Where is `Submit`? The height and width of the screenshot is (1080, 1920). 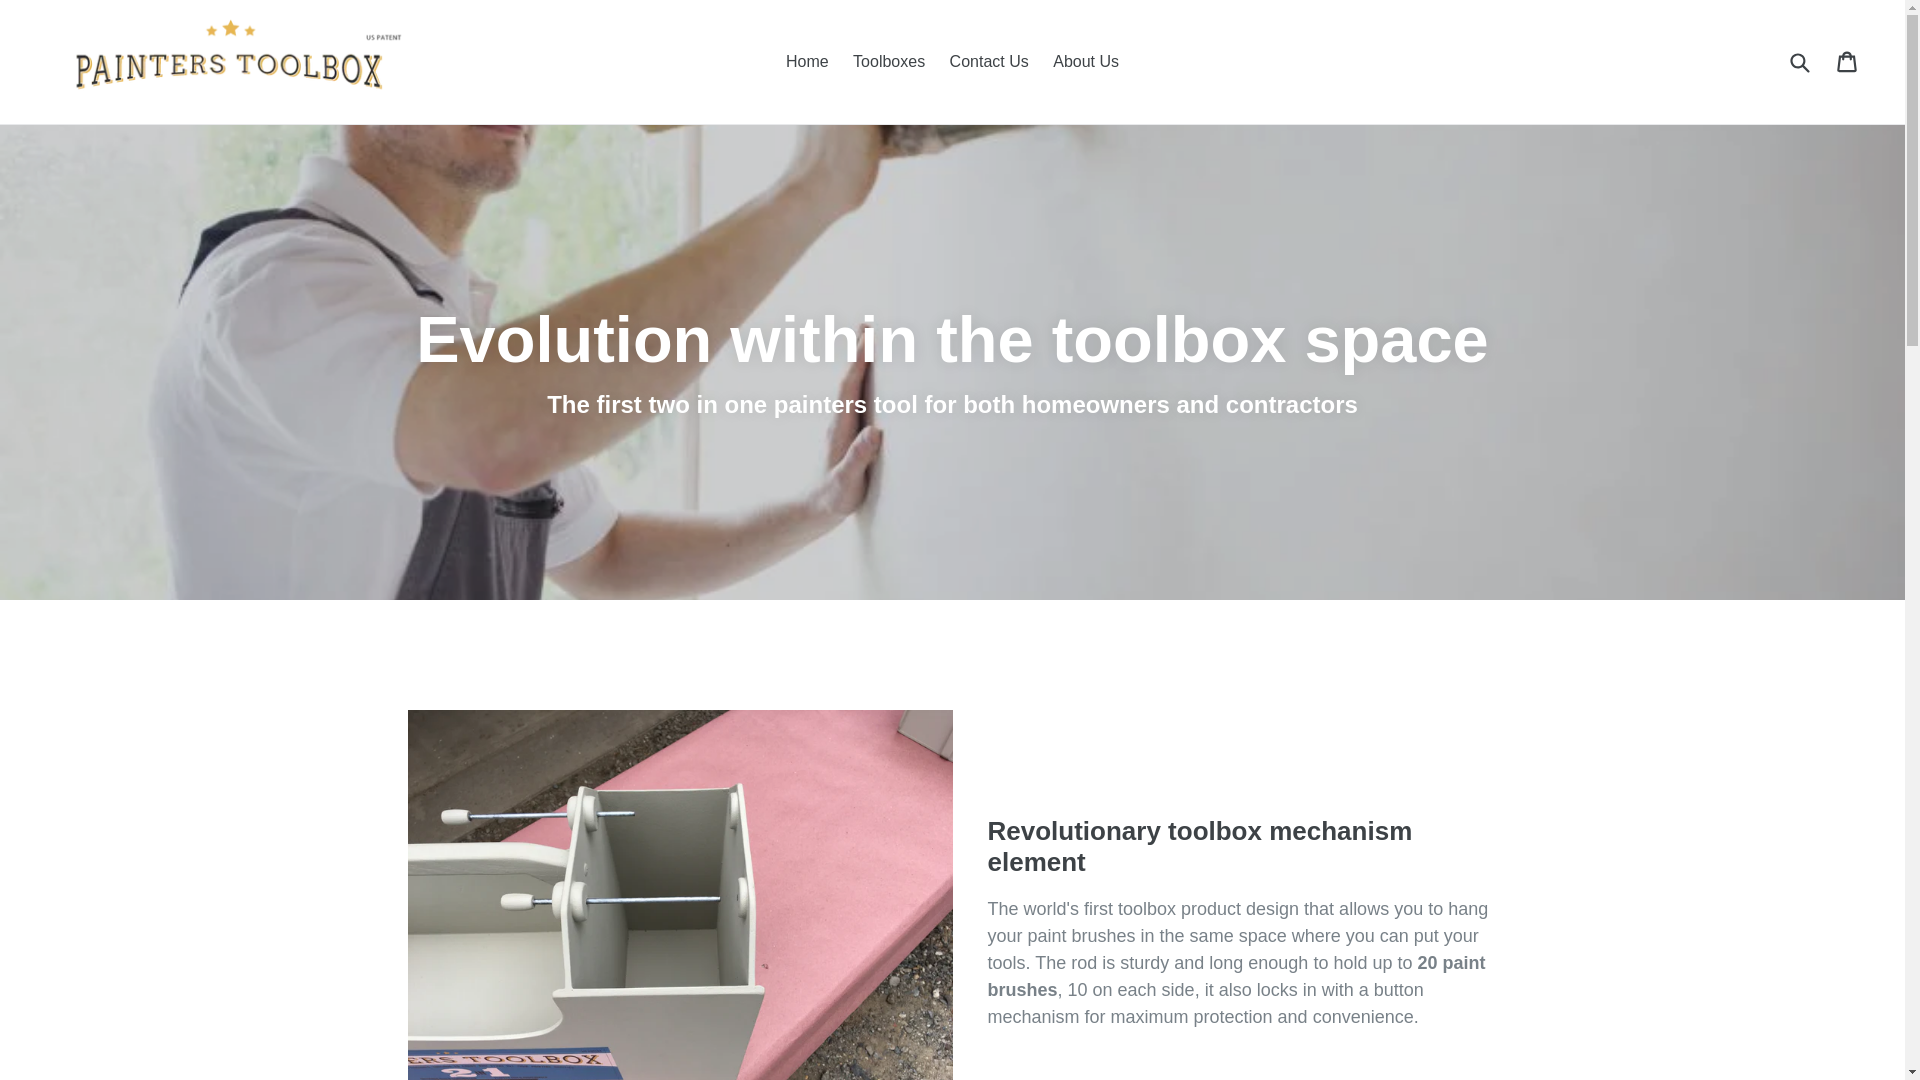
Submit is located at coordinates (1799, 62).